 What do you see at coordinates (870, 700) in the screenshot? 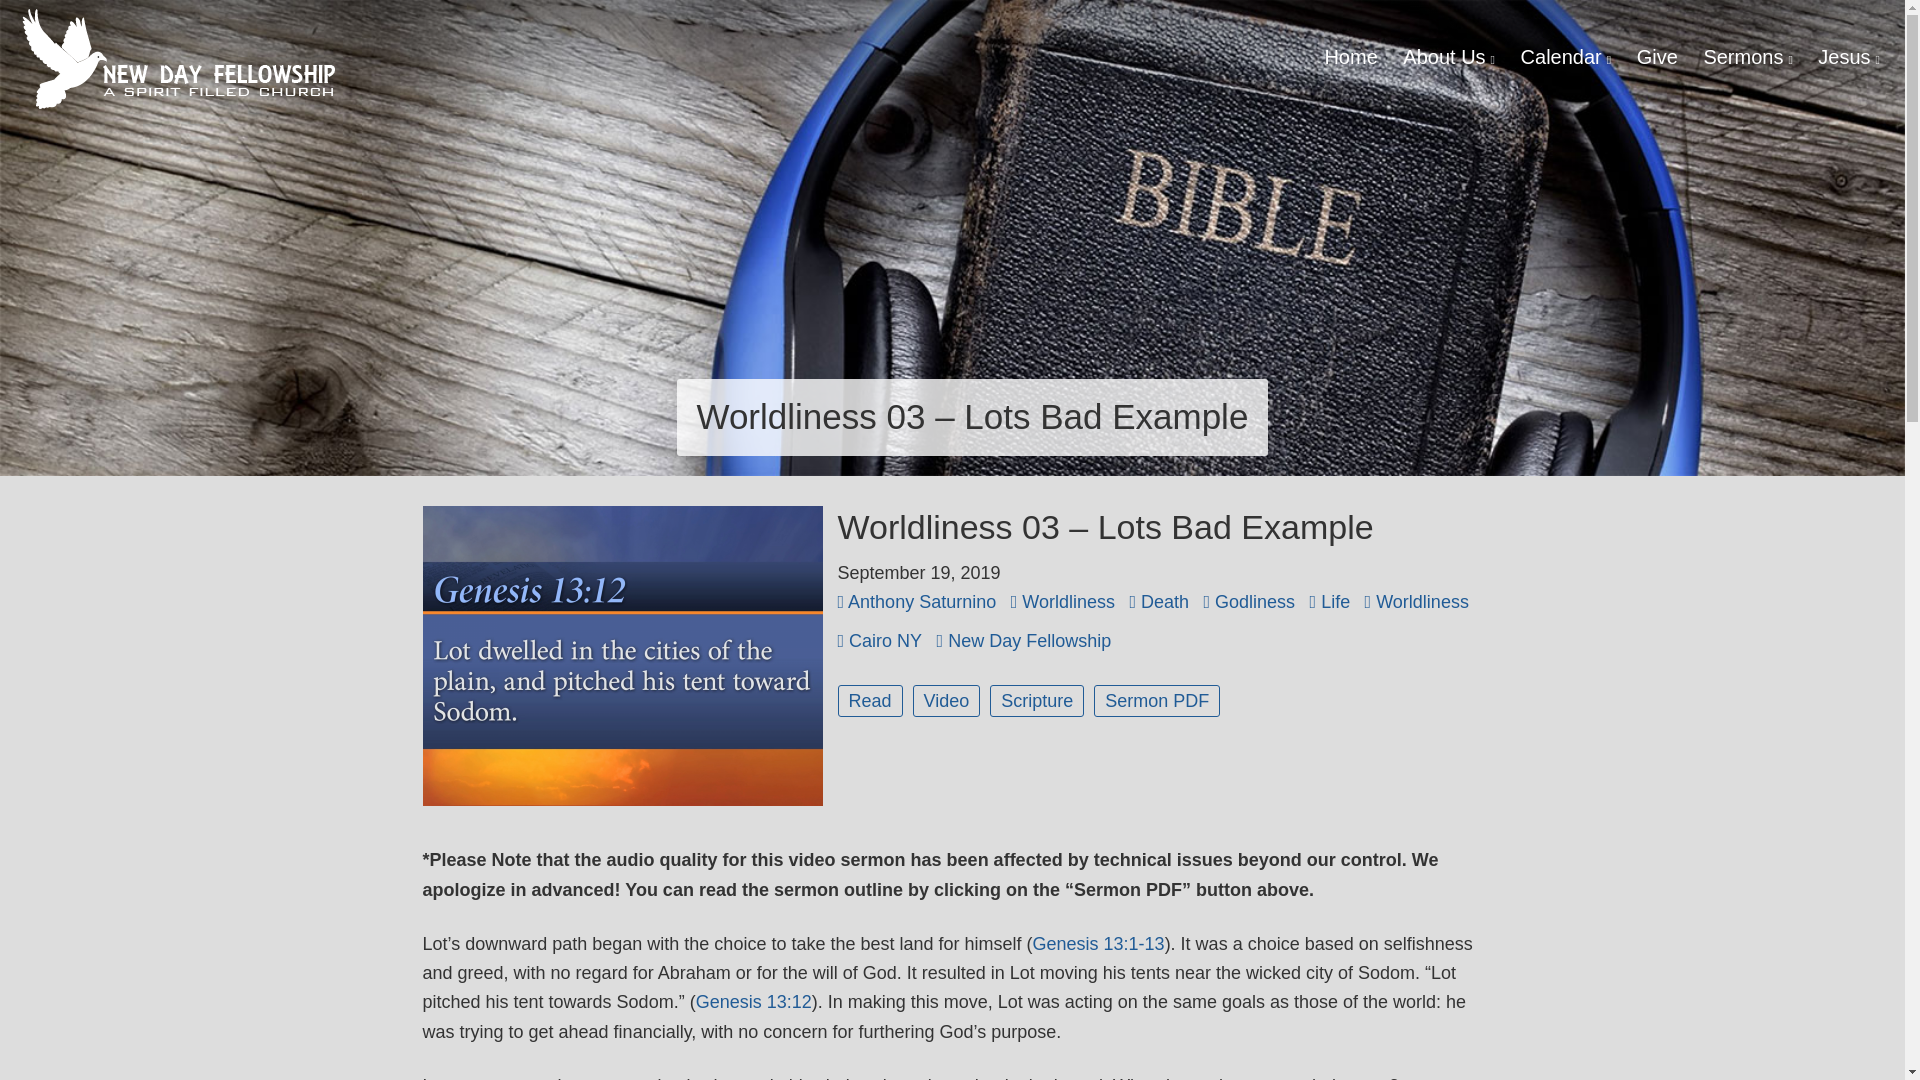
I see `Read` at bounding box center [870, 700].